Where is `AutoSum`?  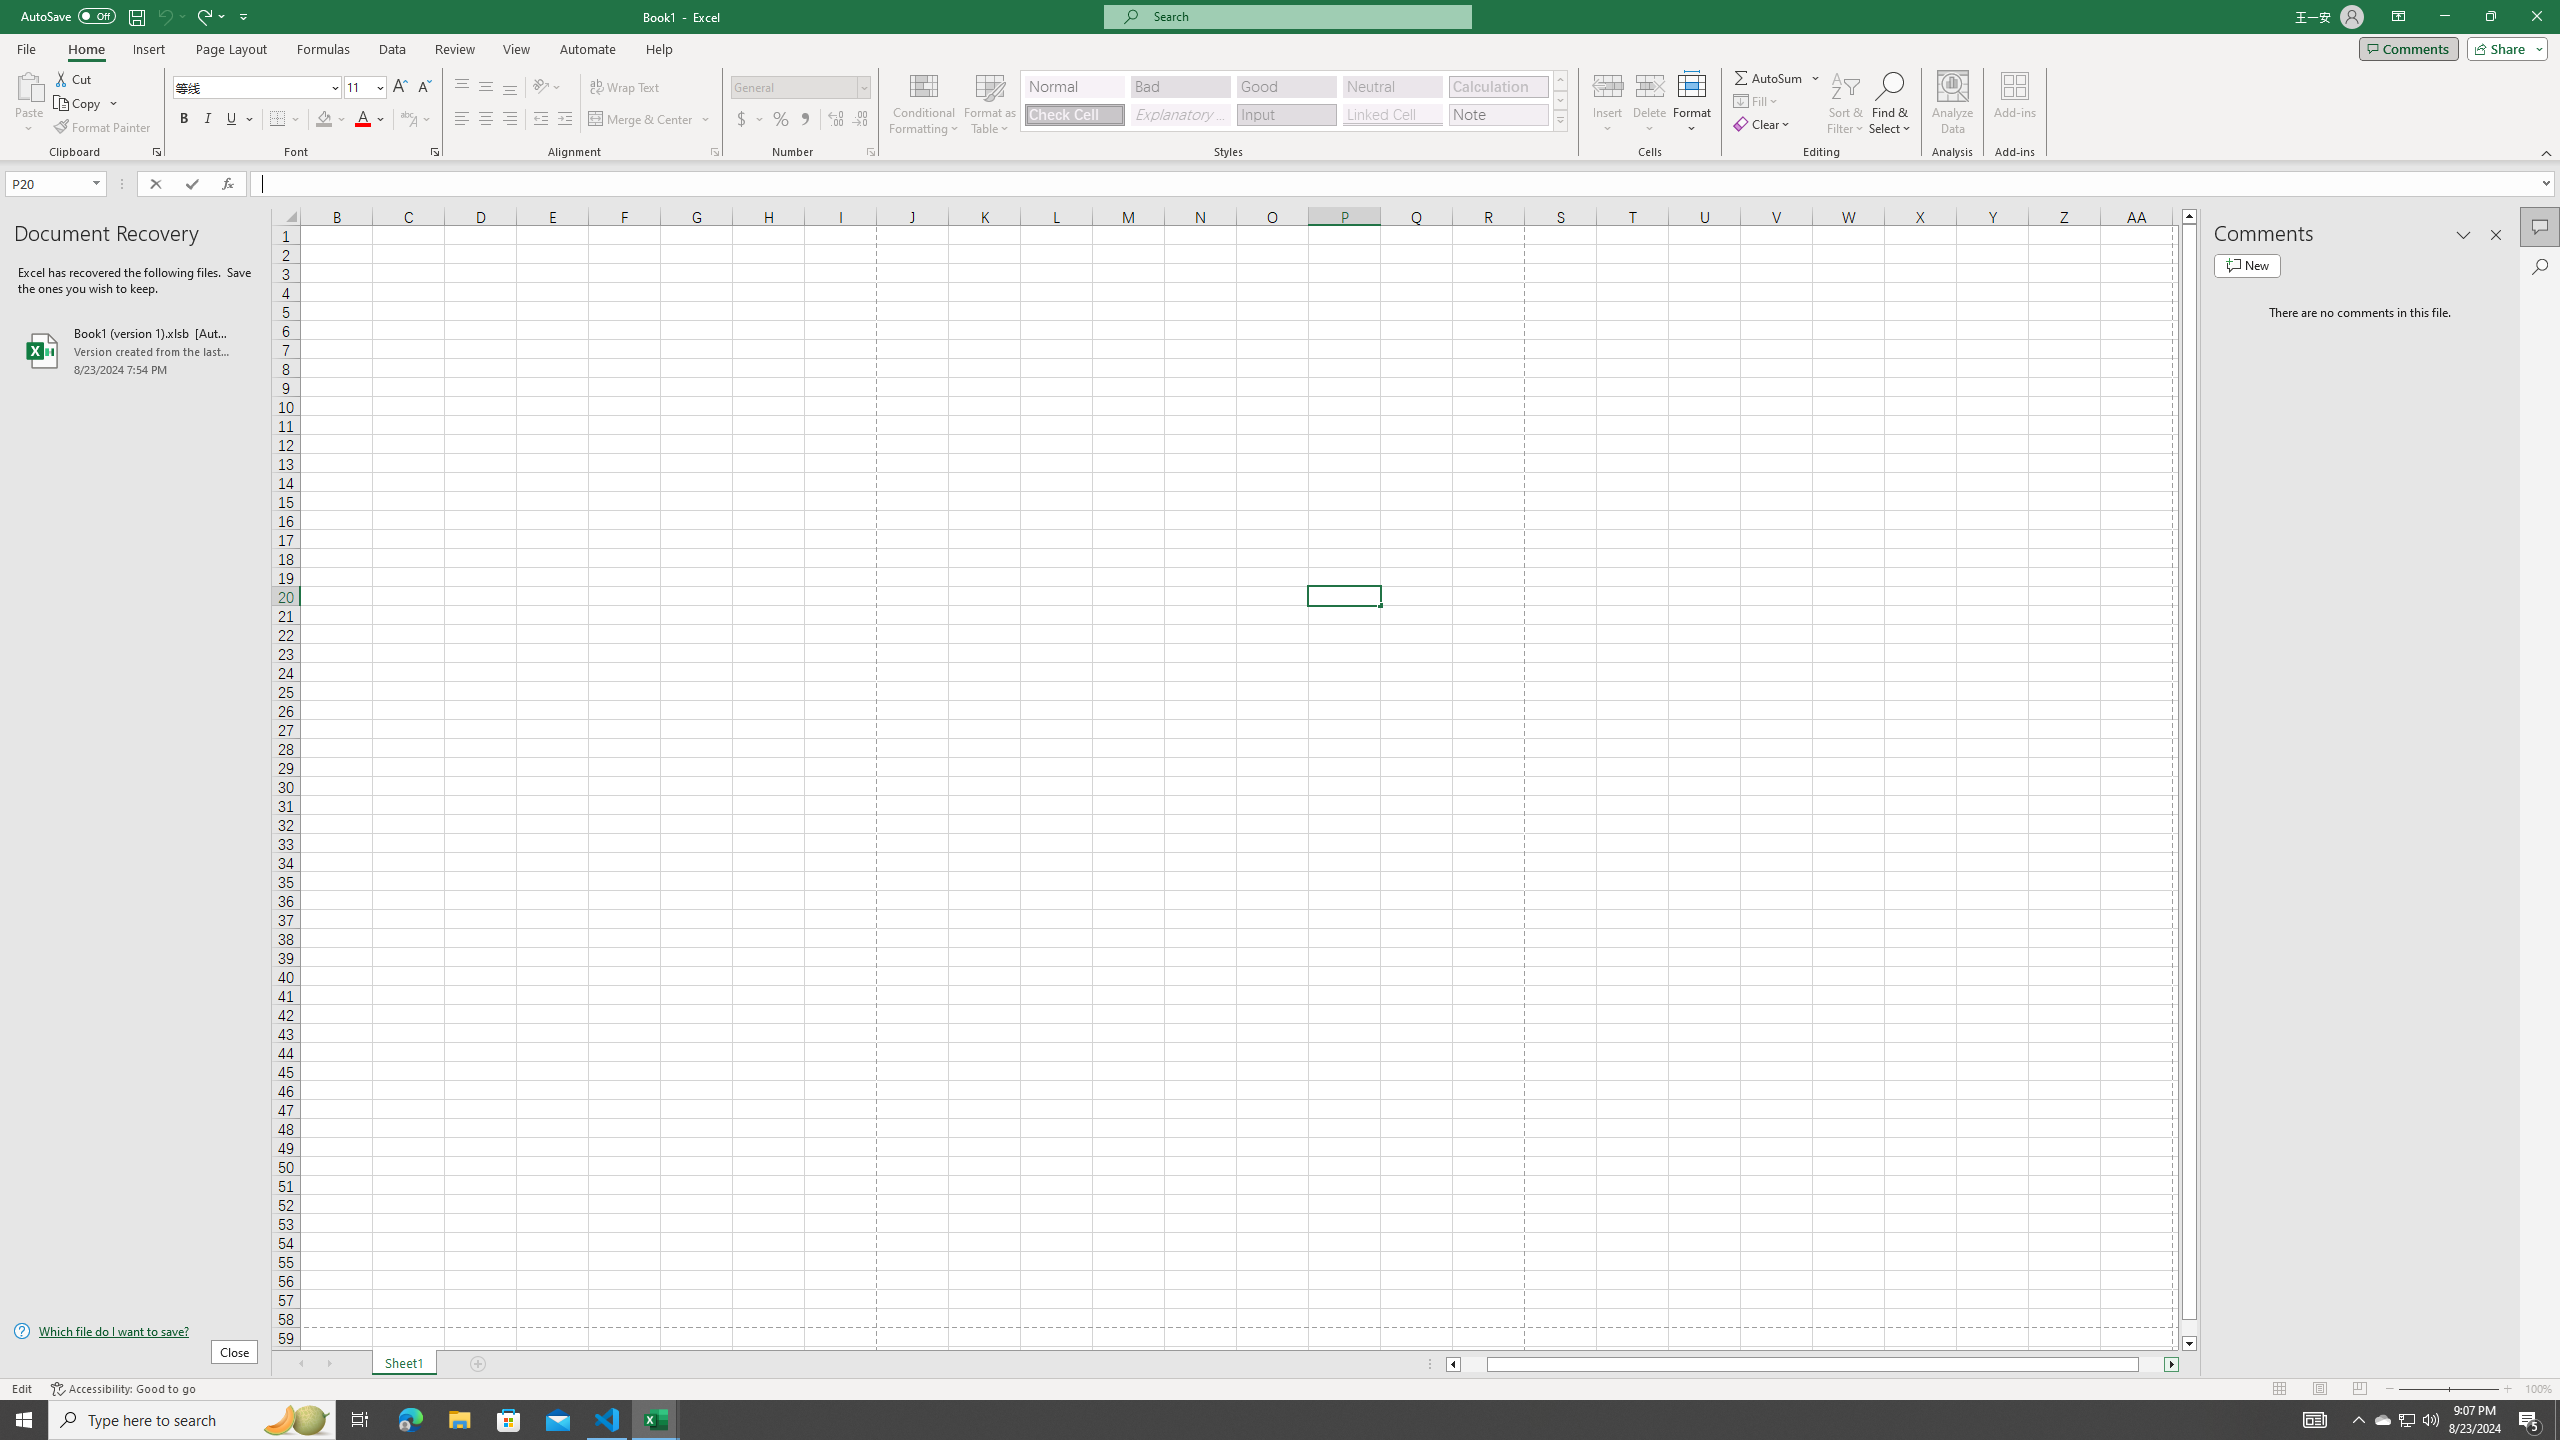 AutoSum is located at coordinates (1778, 78).